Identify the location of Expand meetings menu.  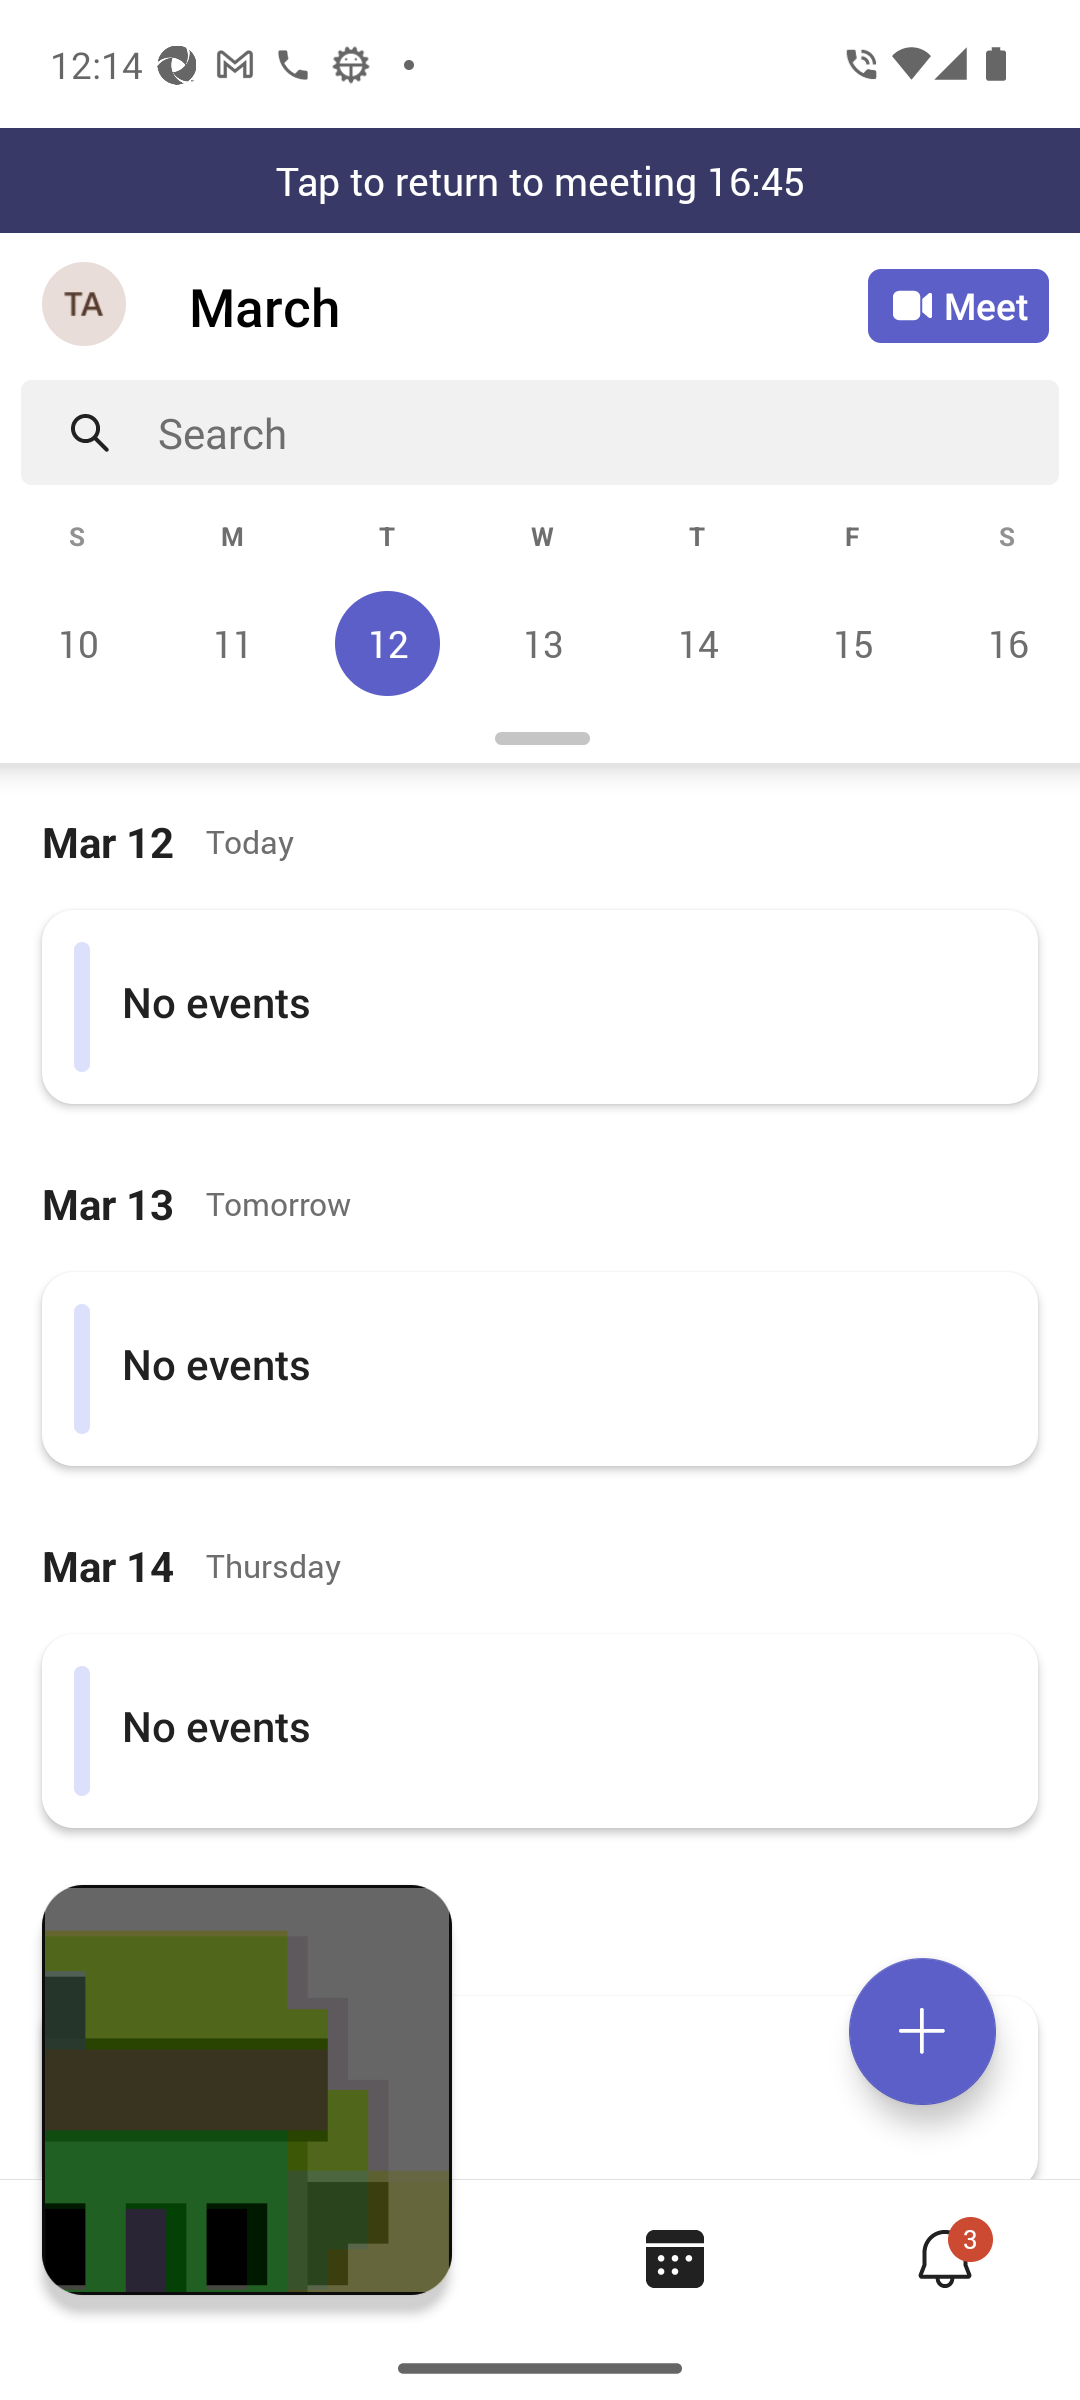
(922, 2031).